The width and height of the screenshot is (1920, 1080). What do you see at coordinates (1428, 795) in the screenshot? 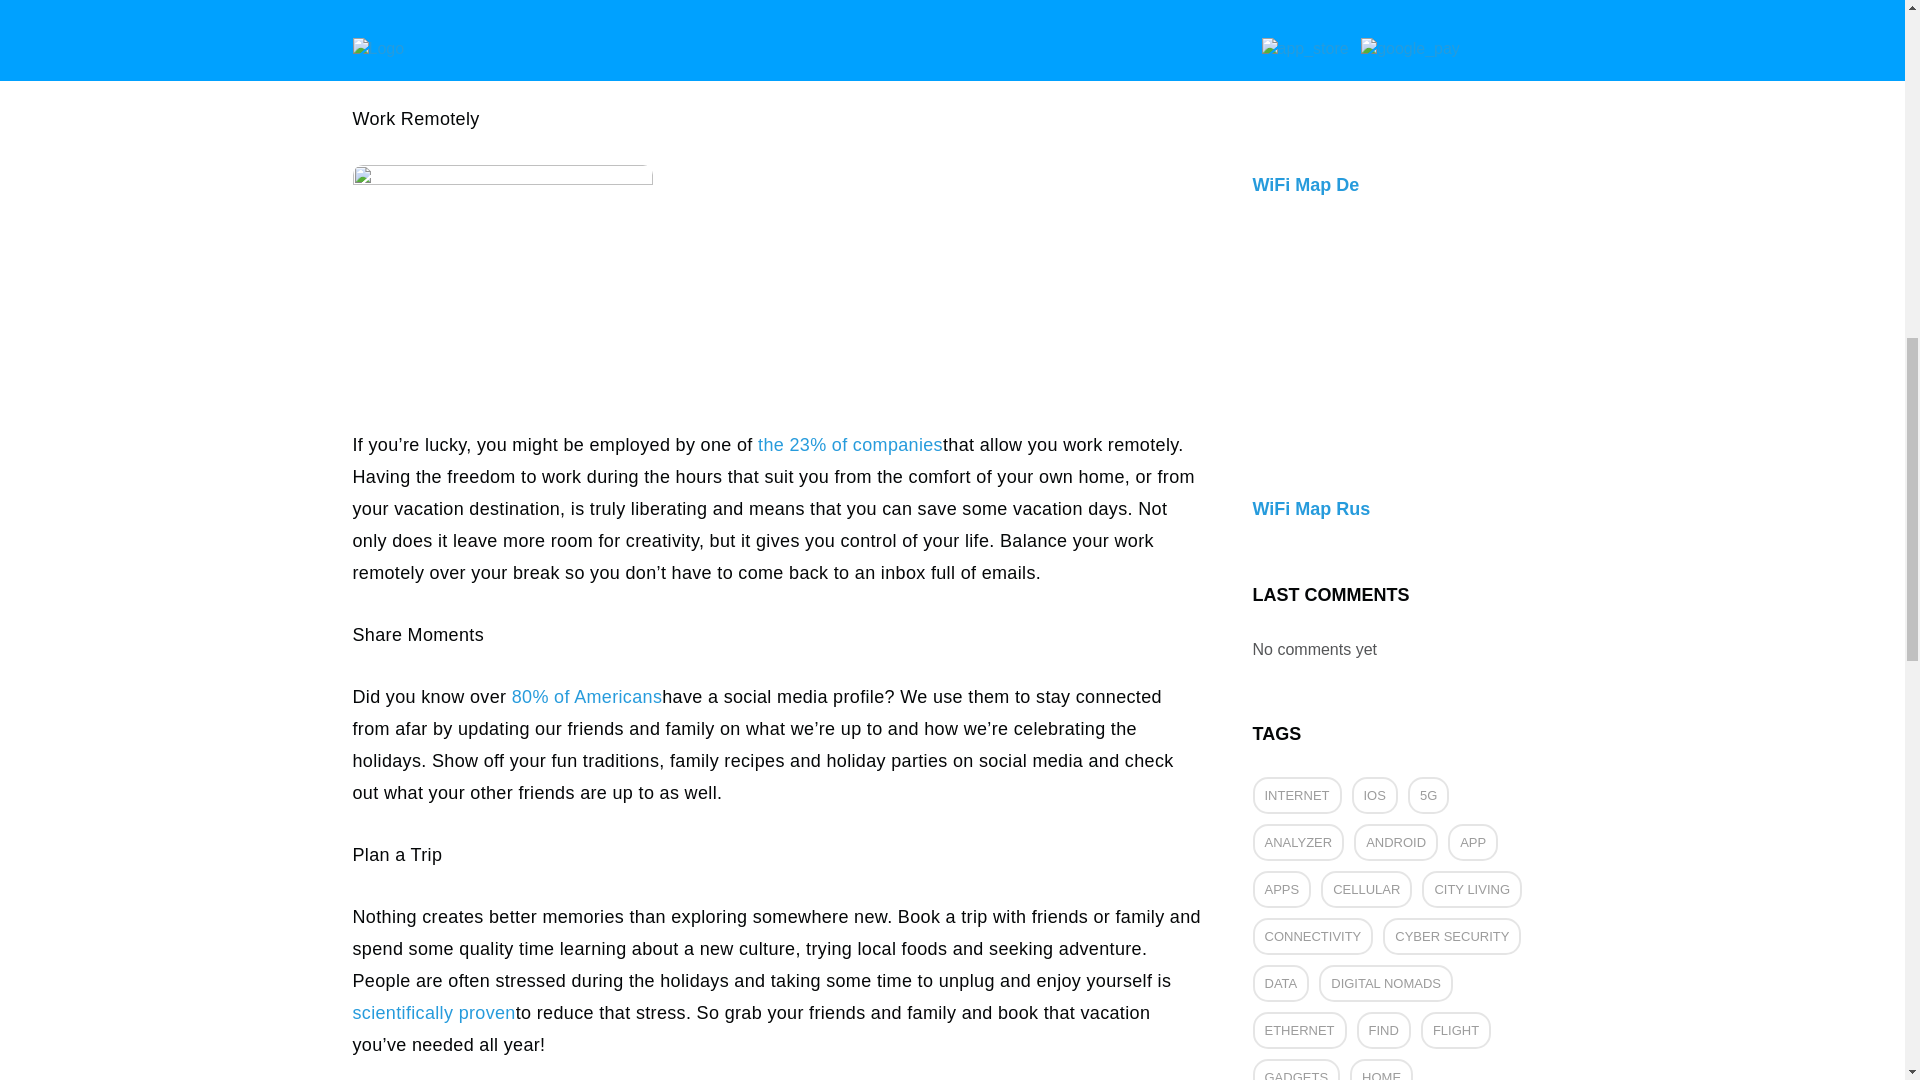
I see `5G` at bounding box center [1428, 795].